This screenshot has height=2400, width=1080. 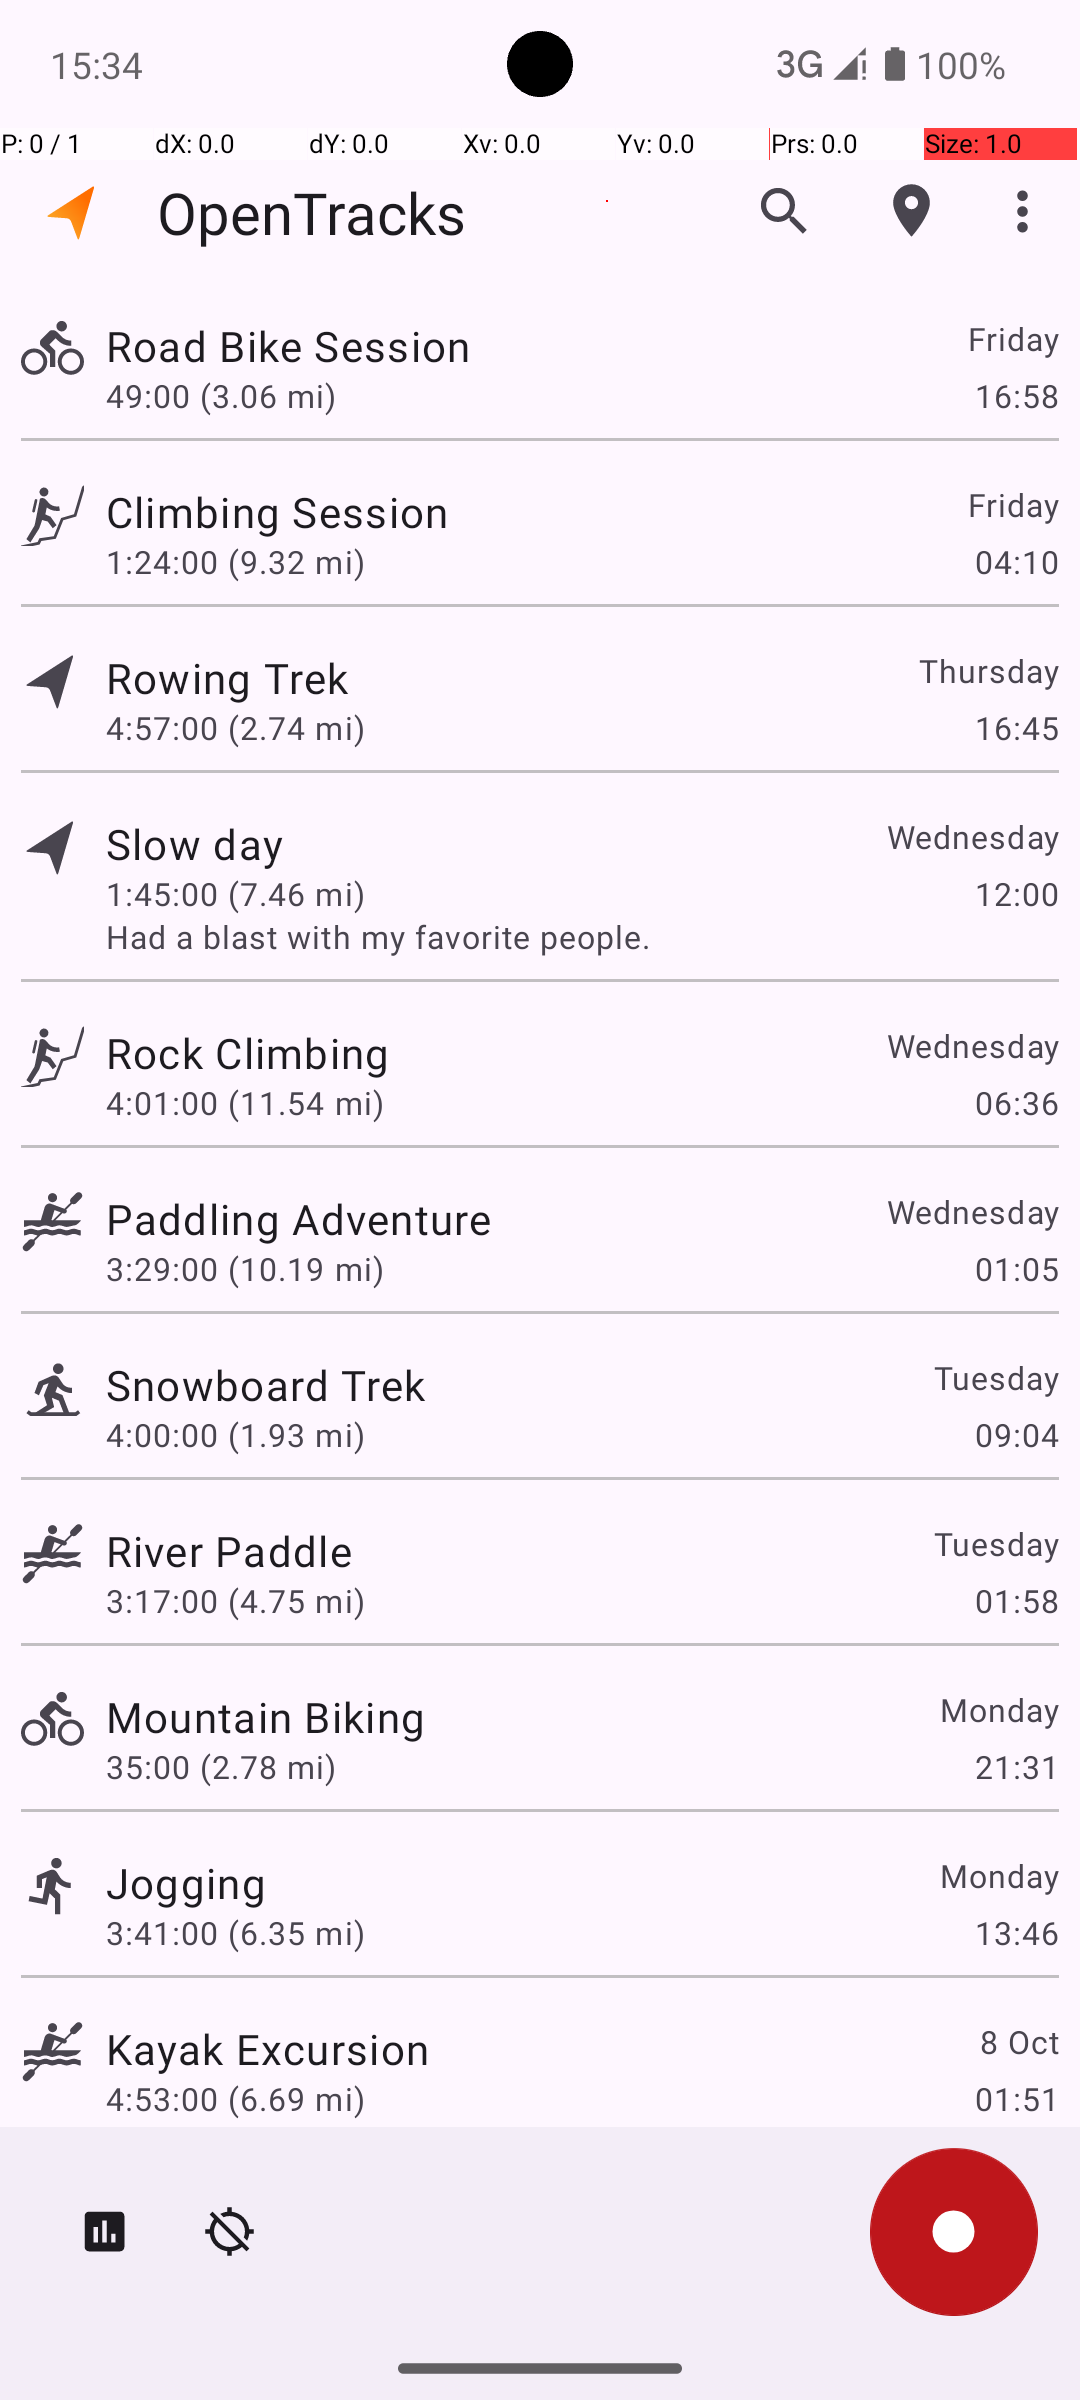 I want to click on 49:00 (3.06 mi), so click(x=221, y=395).